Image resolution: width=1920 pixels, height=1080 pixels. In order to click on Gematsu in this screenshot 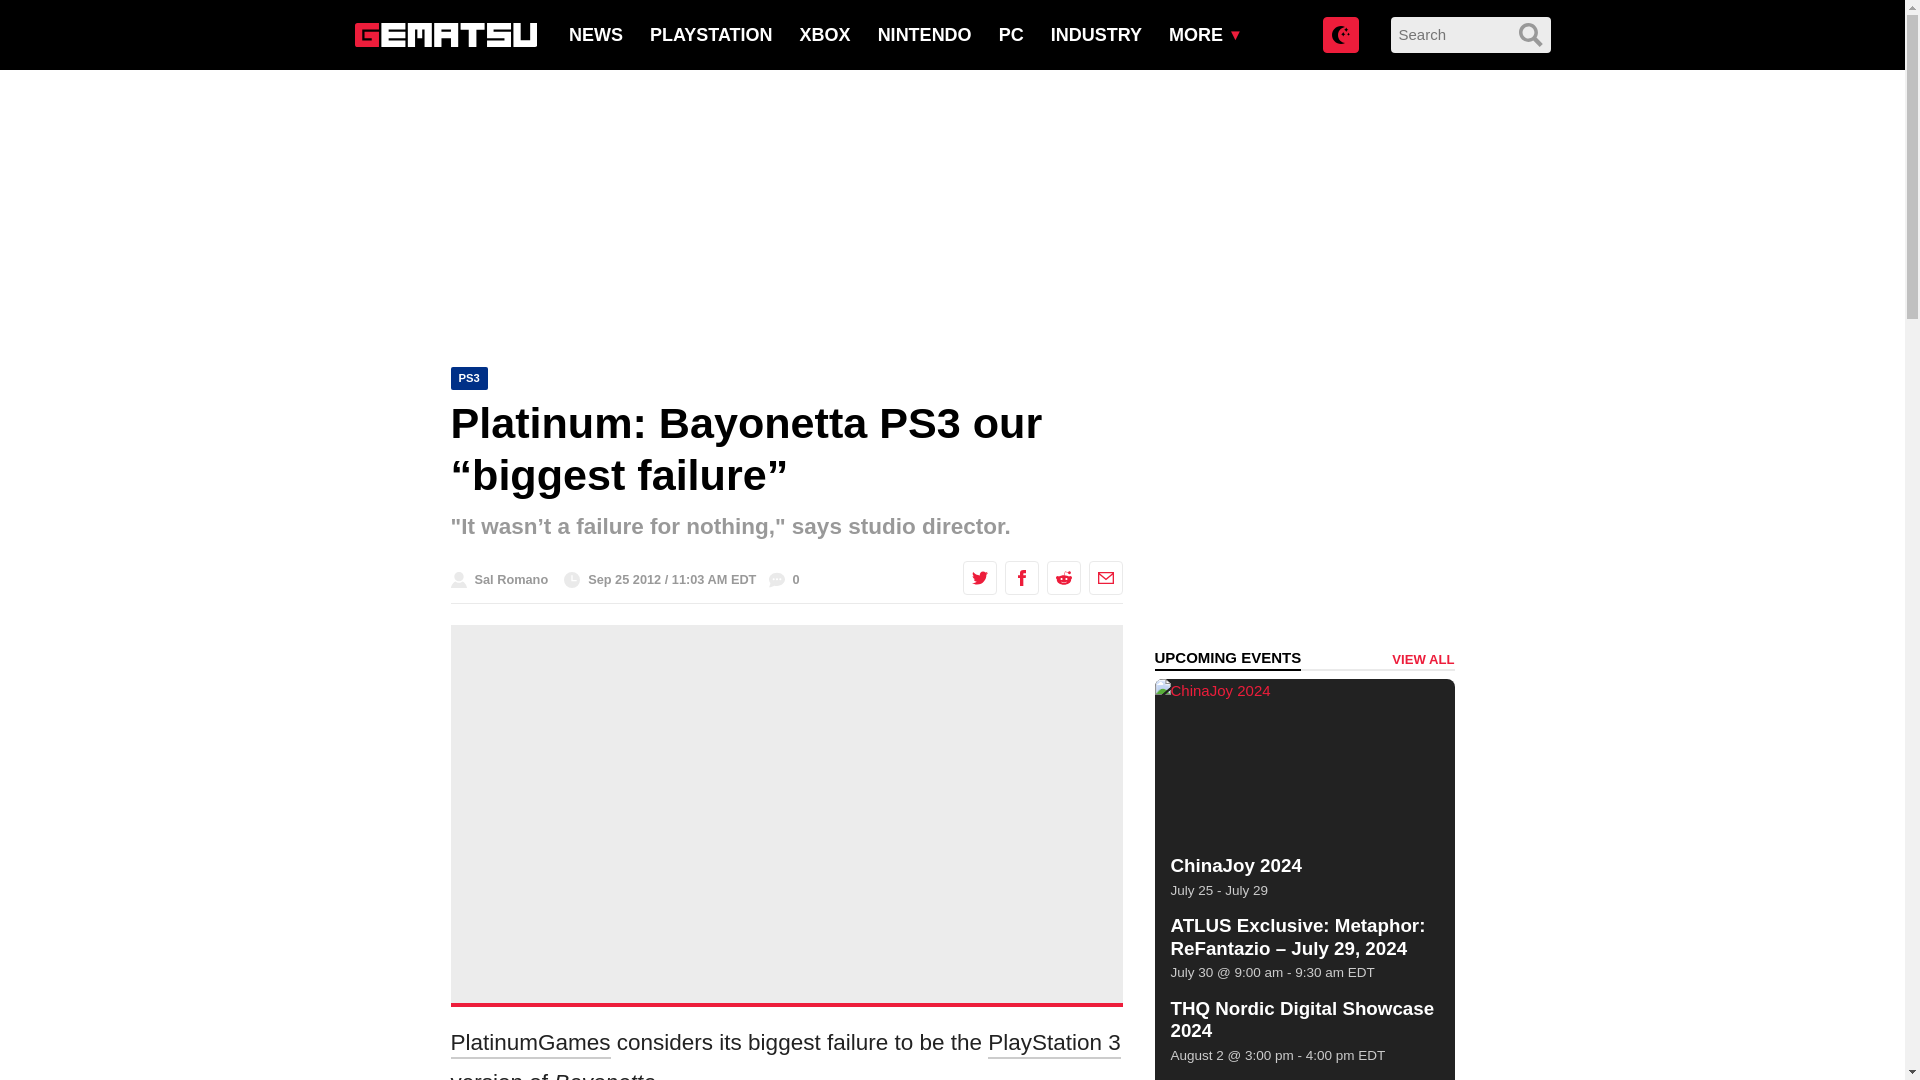, I will do `click(444, 34)`.